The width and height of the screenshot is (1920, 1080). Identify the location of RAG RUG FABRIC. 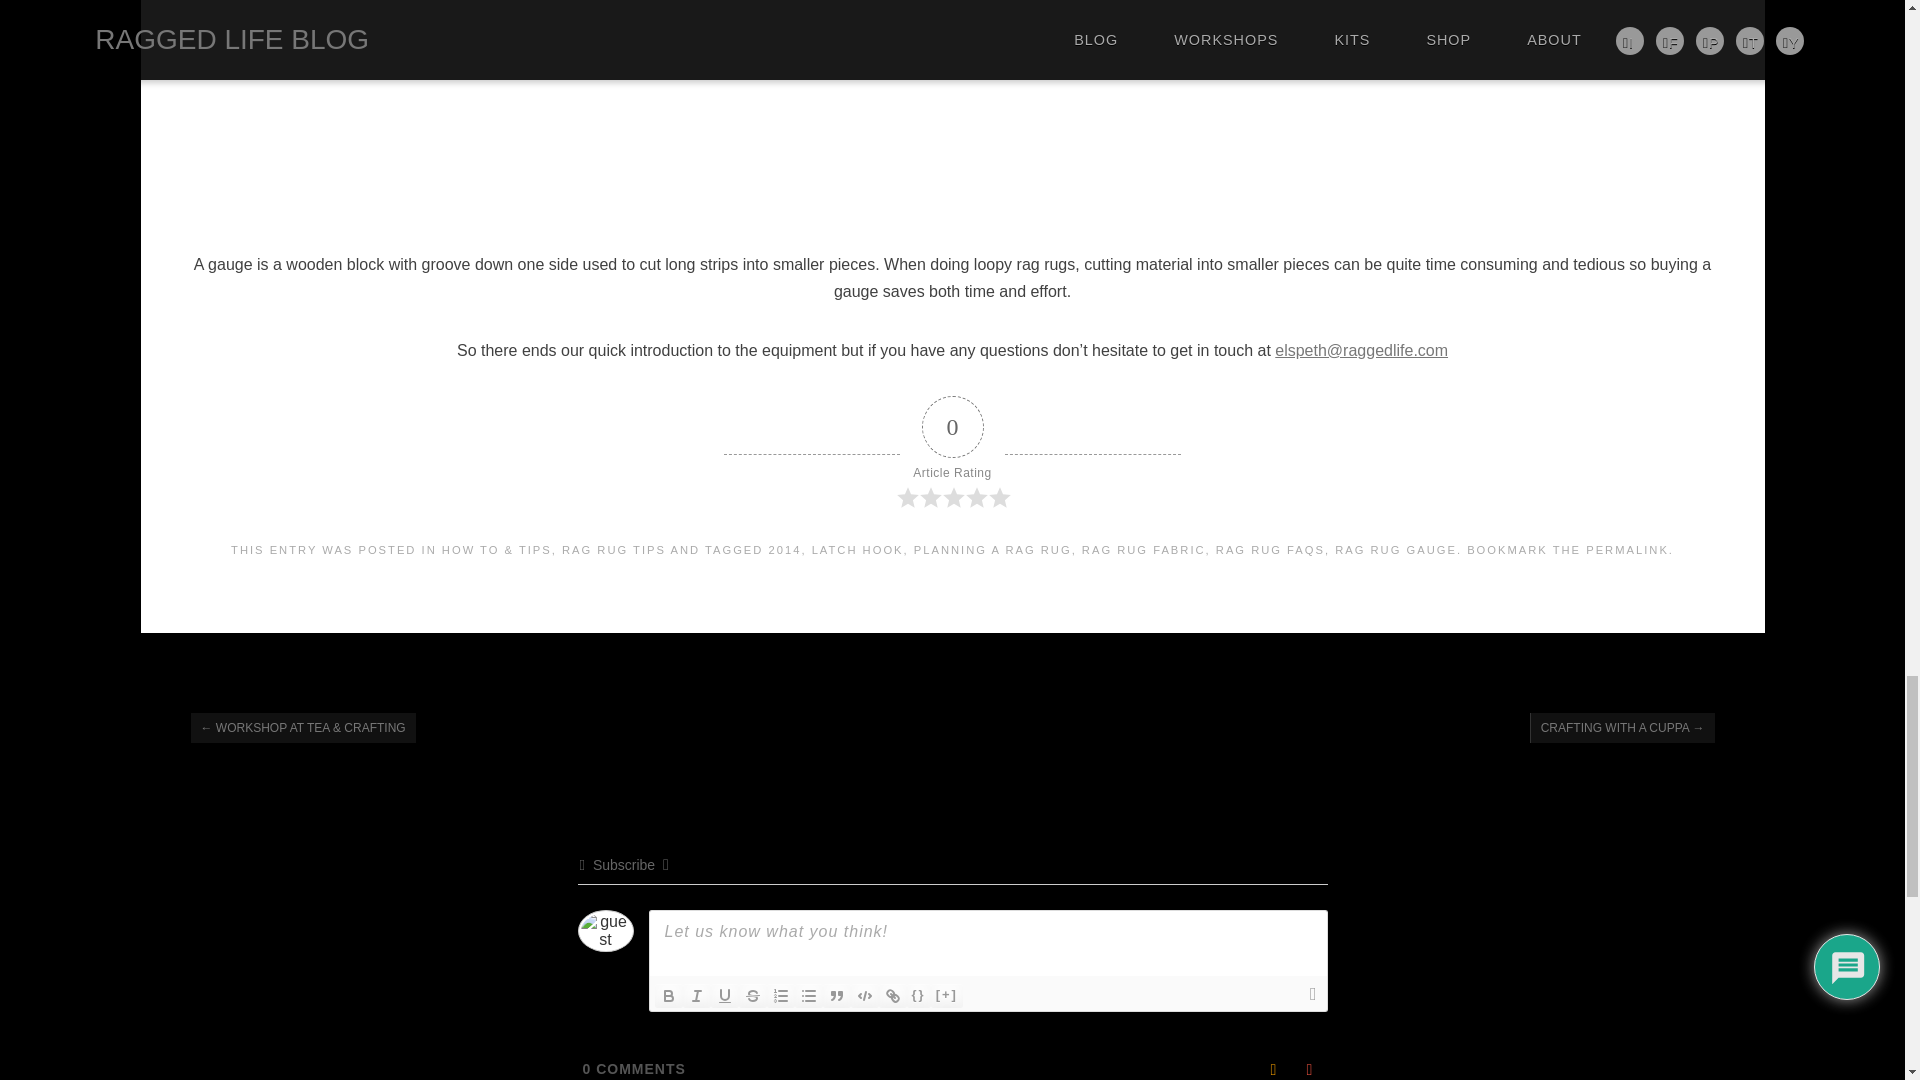
(1144, 550).